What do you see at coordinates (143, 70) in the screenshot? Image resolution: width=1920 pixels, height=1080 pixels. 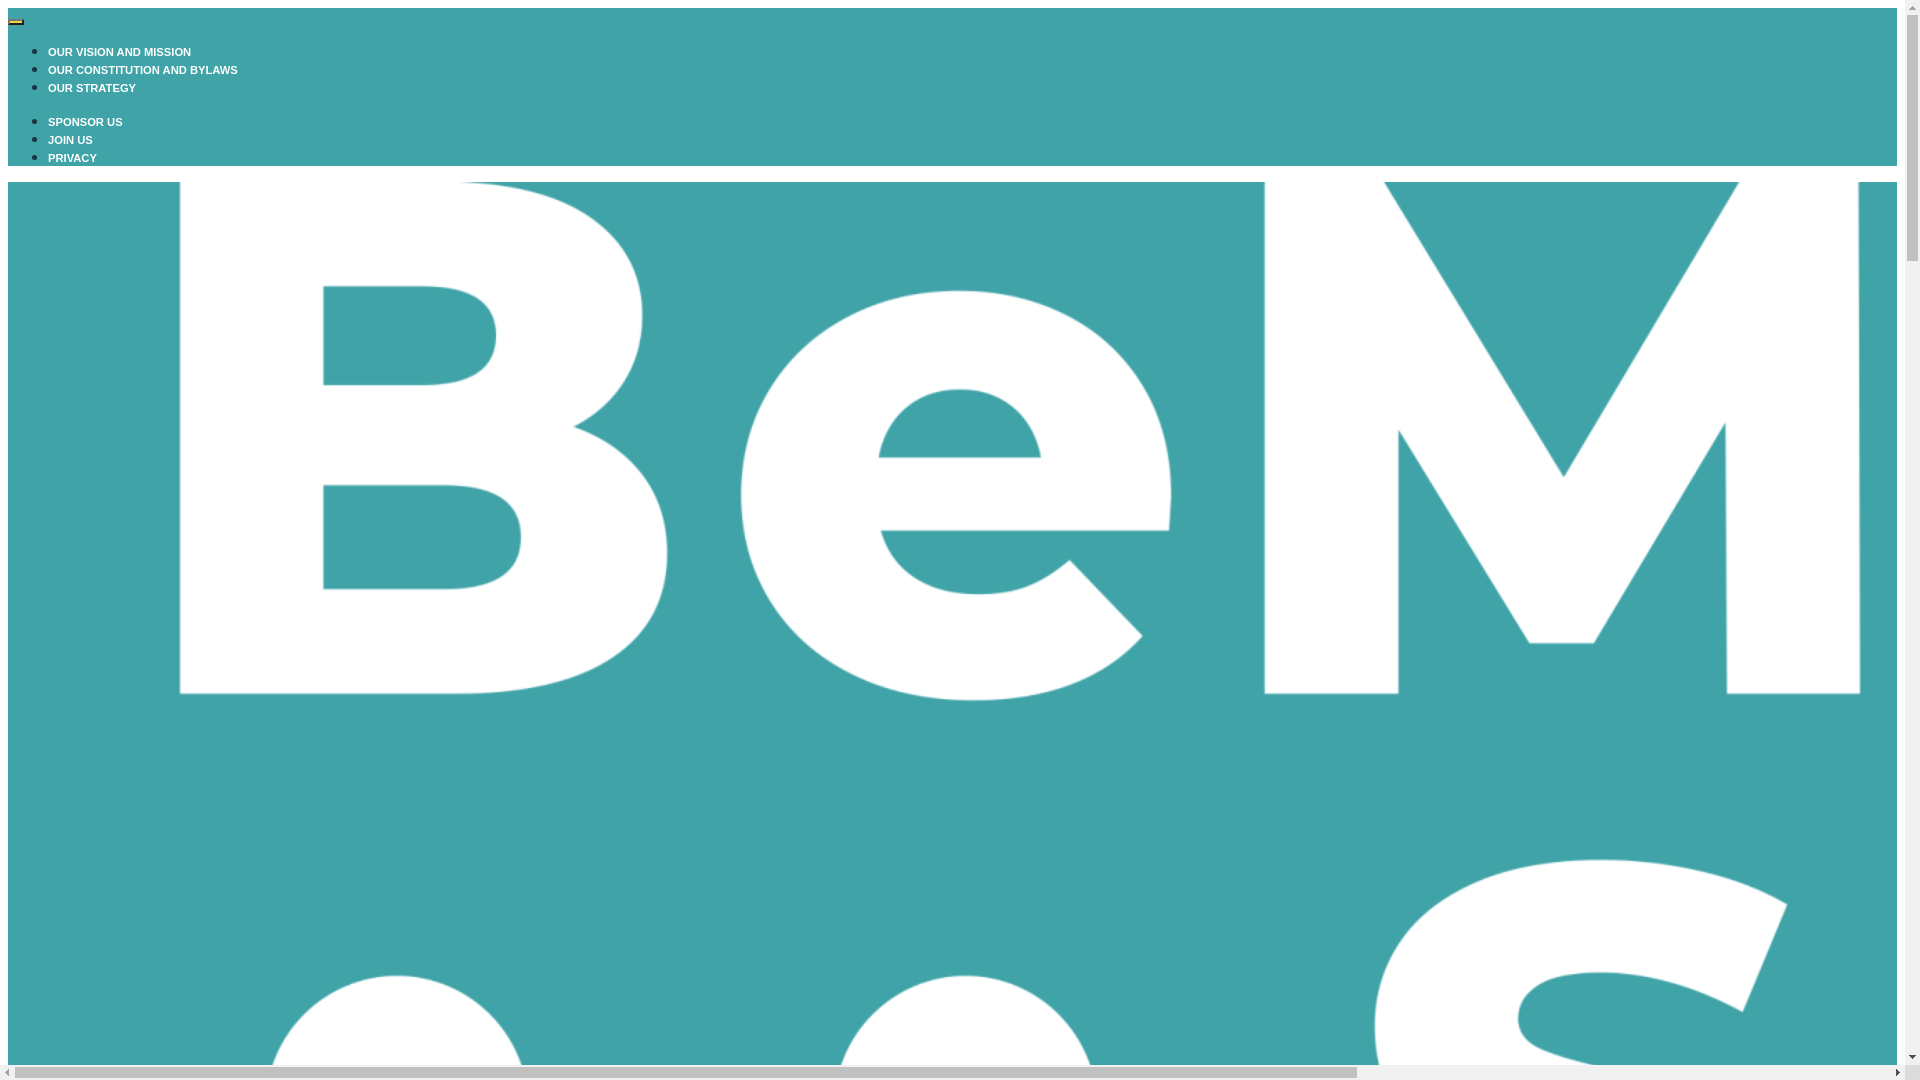 I see `OUR CONSTITUTION AND BYLAWS` at bounding box center [143, 70].